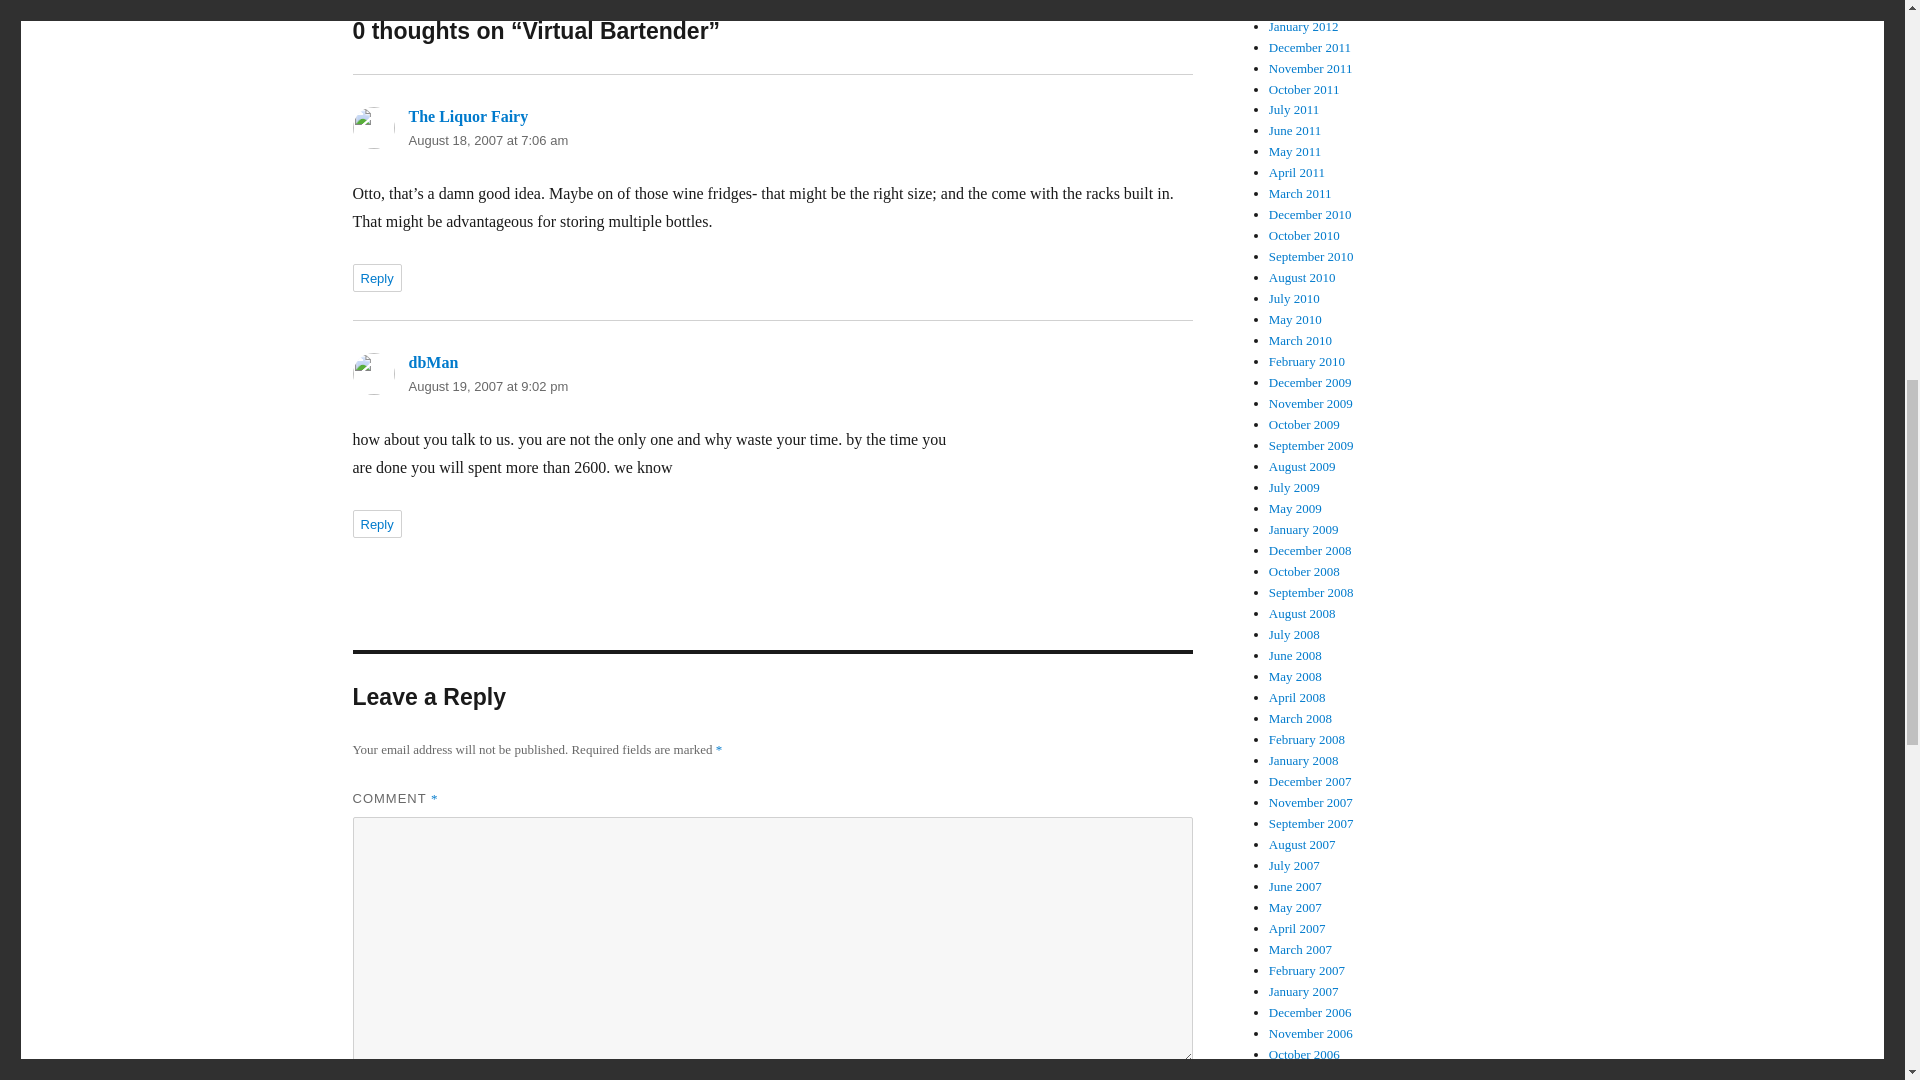 This screenshot has height=1080, width=1920. What do you see at coordinates (488, 386) in the screenshot?
I see `August 19, 2007 at 9:02 pm` at bounding box center [488, 386].